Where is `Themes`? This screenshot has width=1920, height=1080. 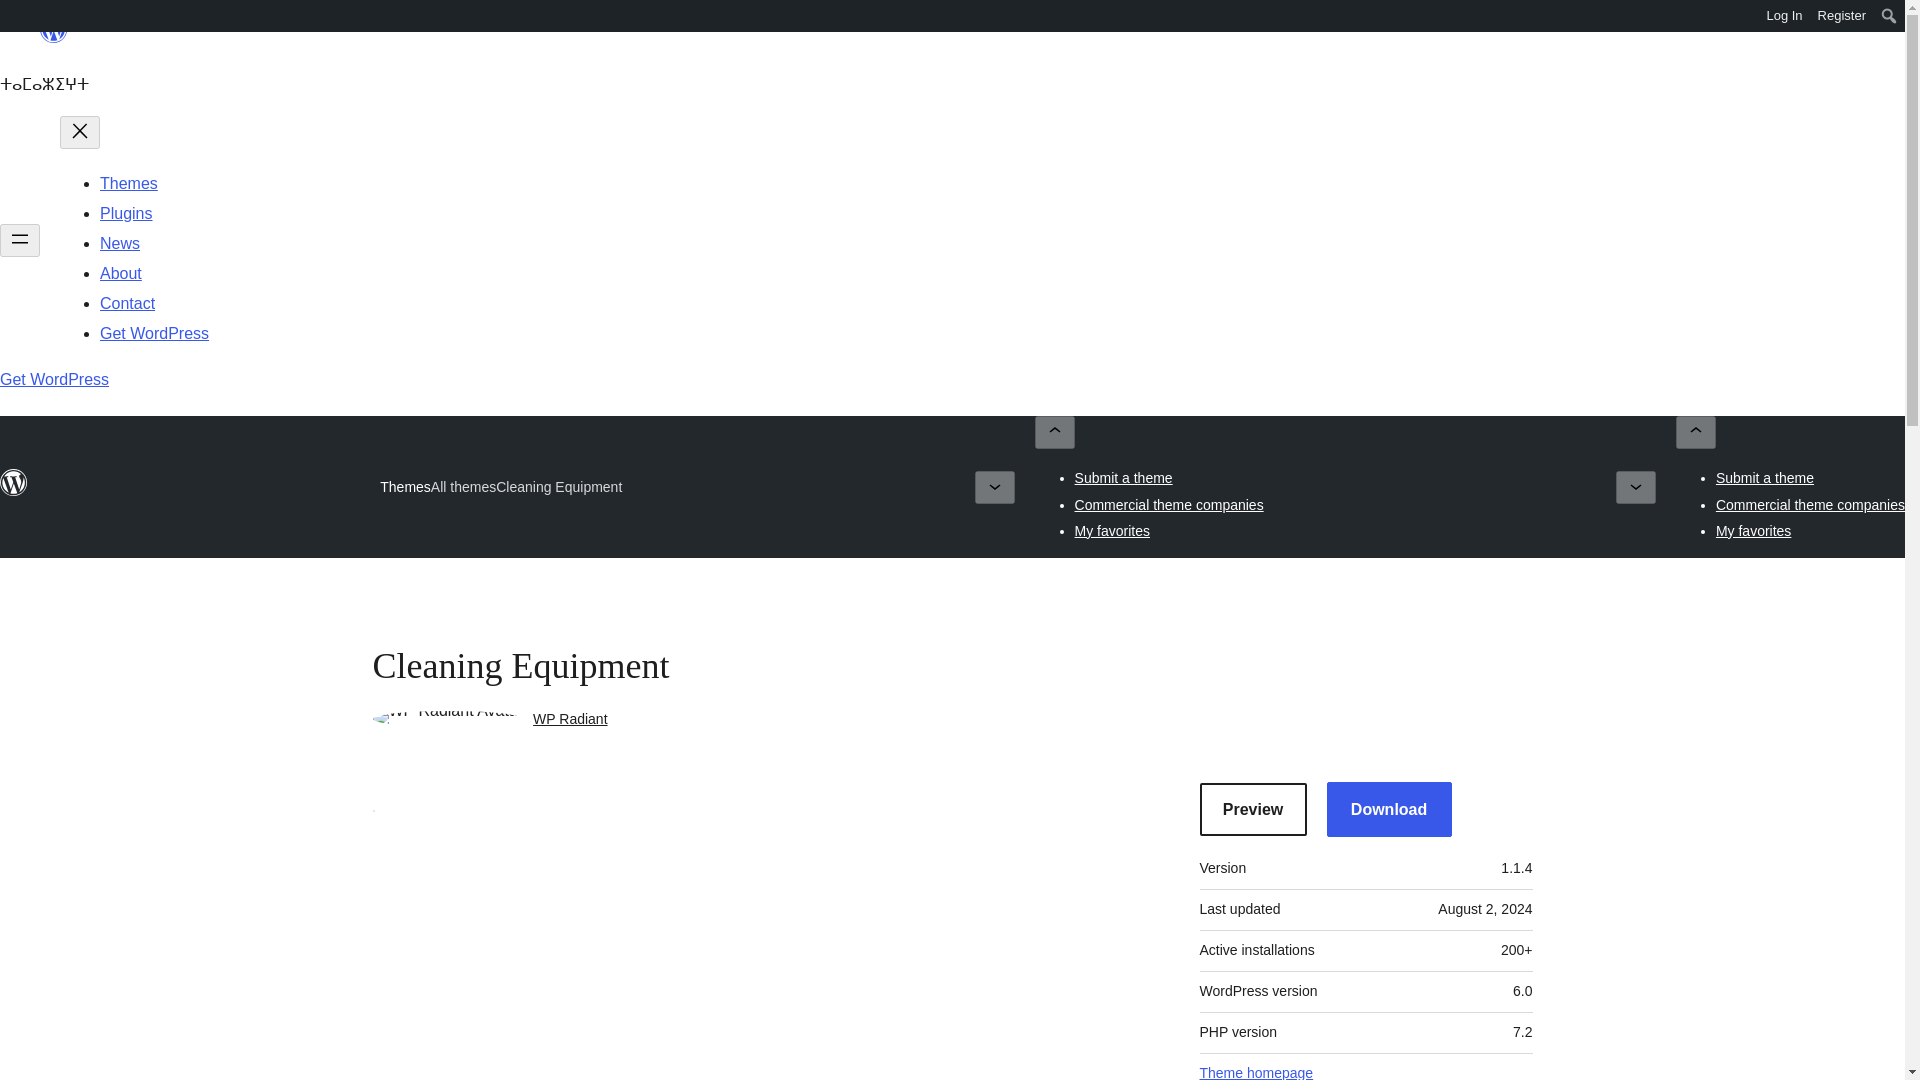
Themes is located at coordinates (128, 183).